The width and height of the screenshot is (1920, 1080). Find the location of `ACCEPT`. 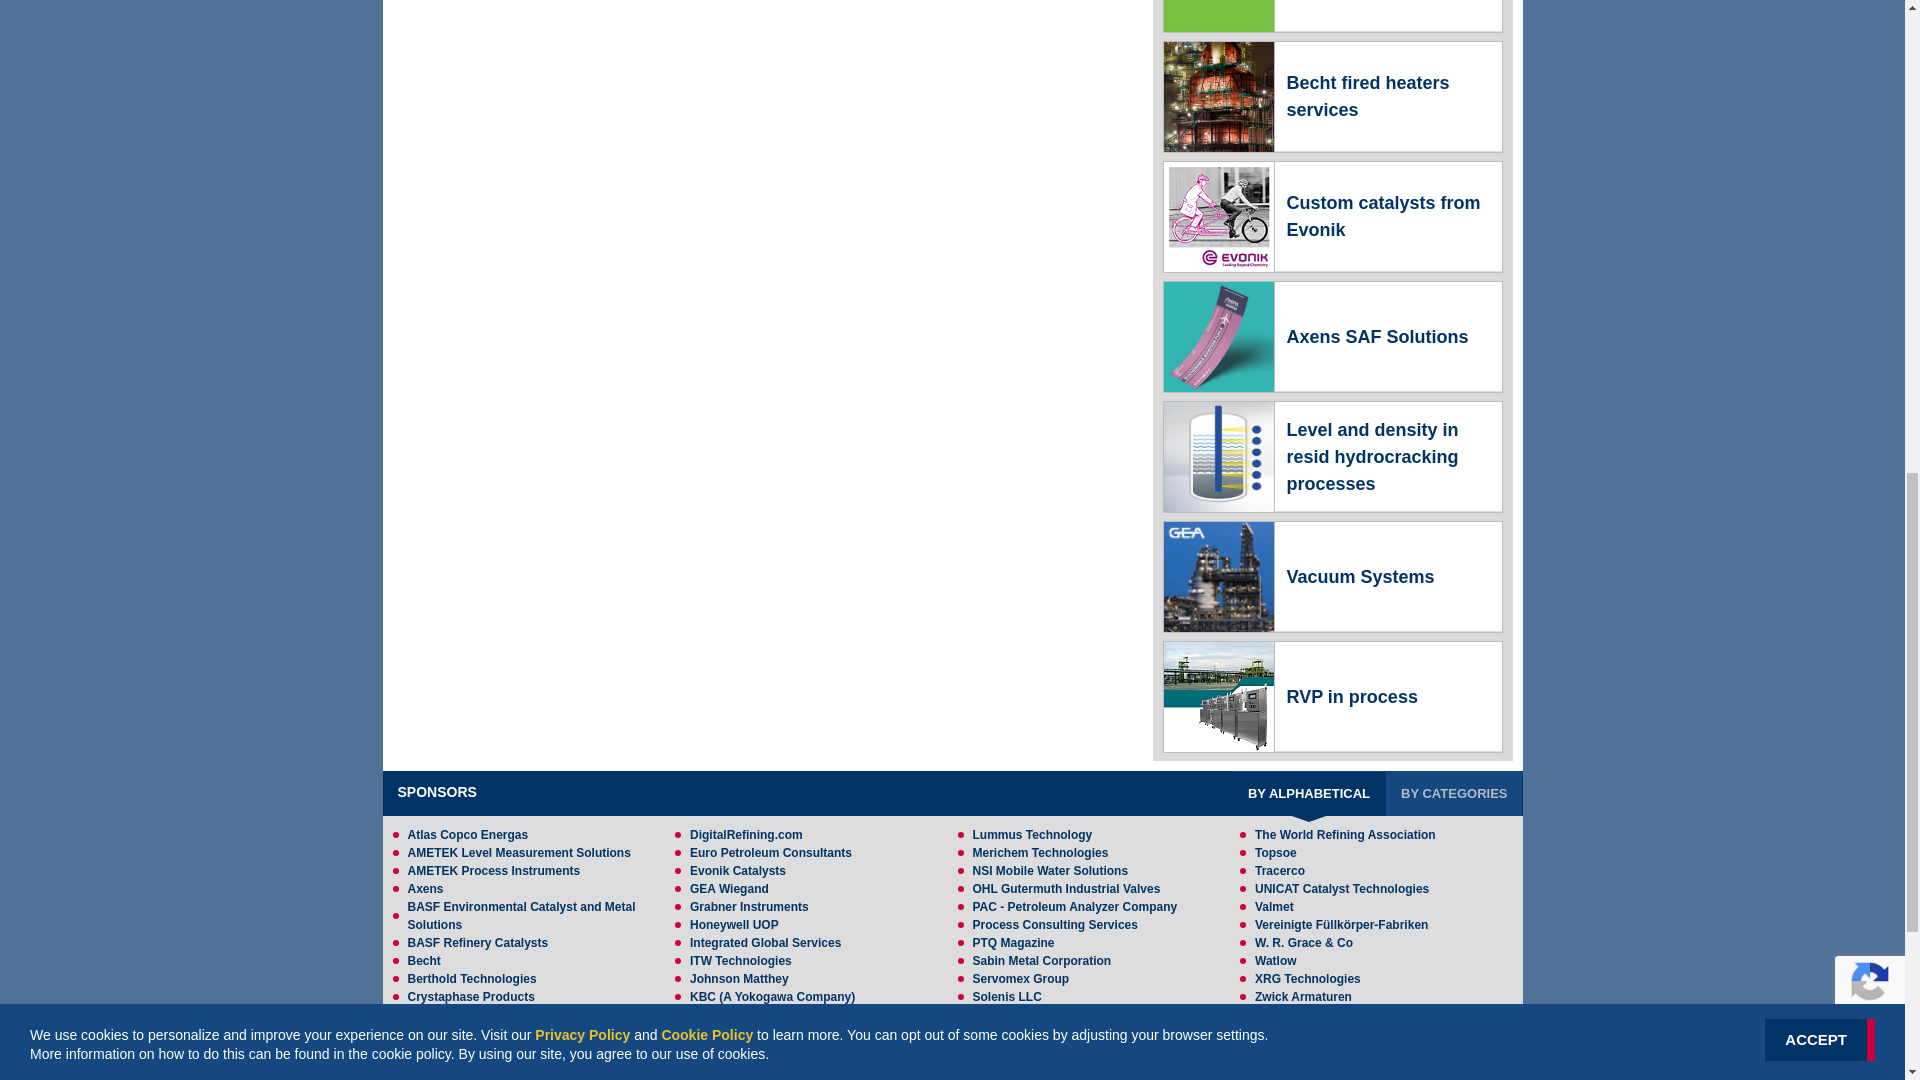

ACCEPT is located at coordinates (1820, 2).